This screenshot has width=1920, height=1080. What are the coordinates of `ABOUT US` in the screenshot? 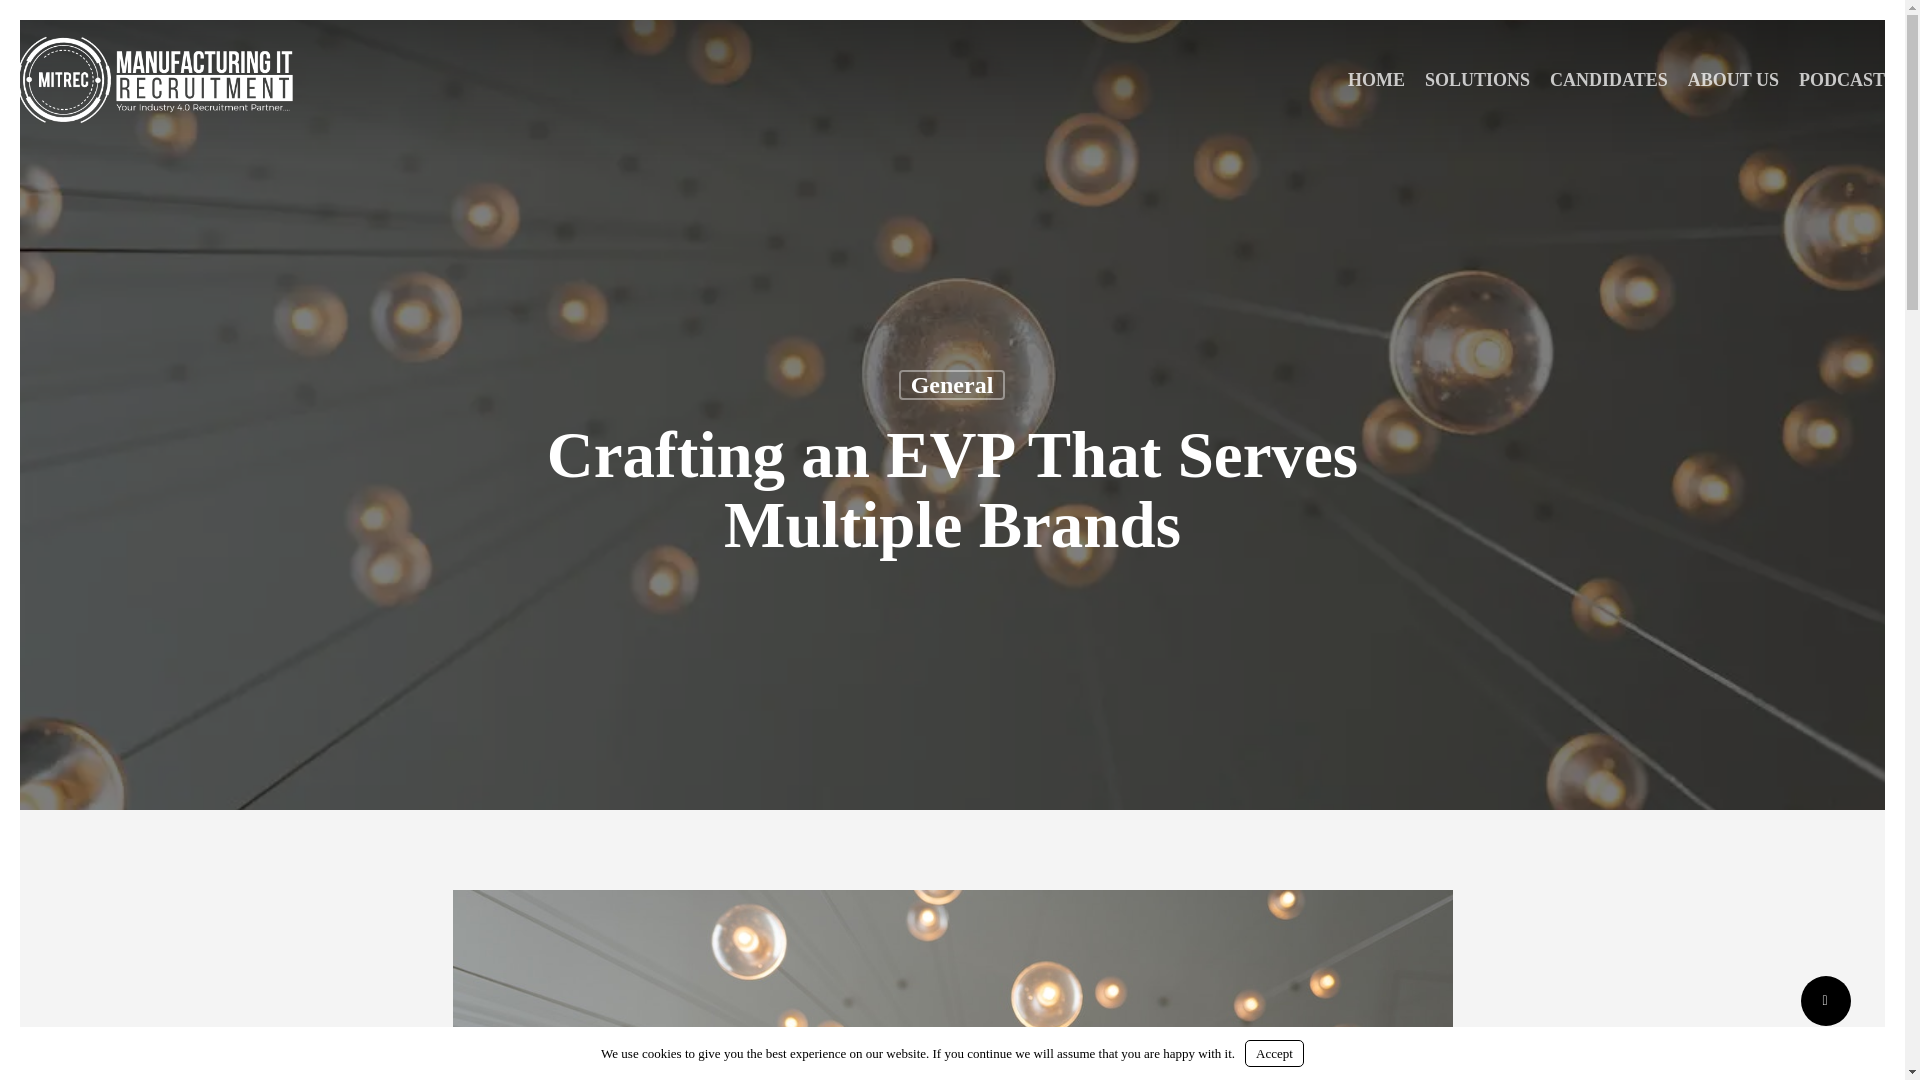 It's located at (1734, 80).